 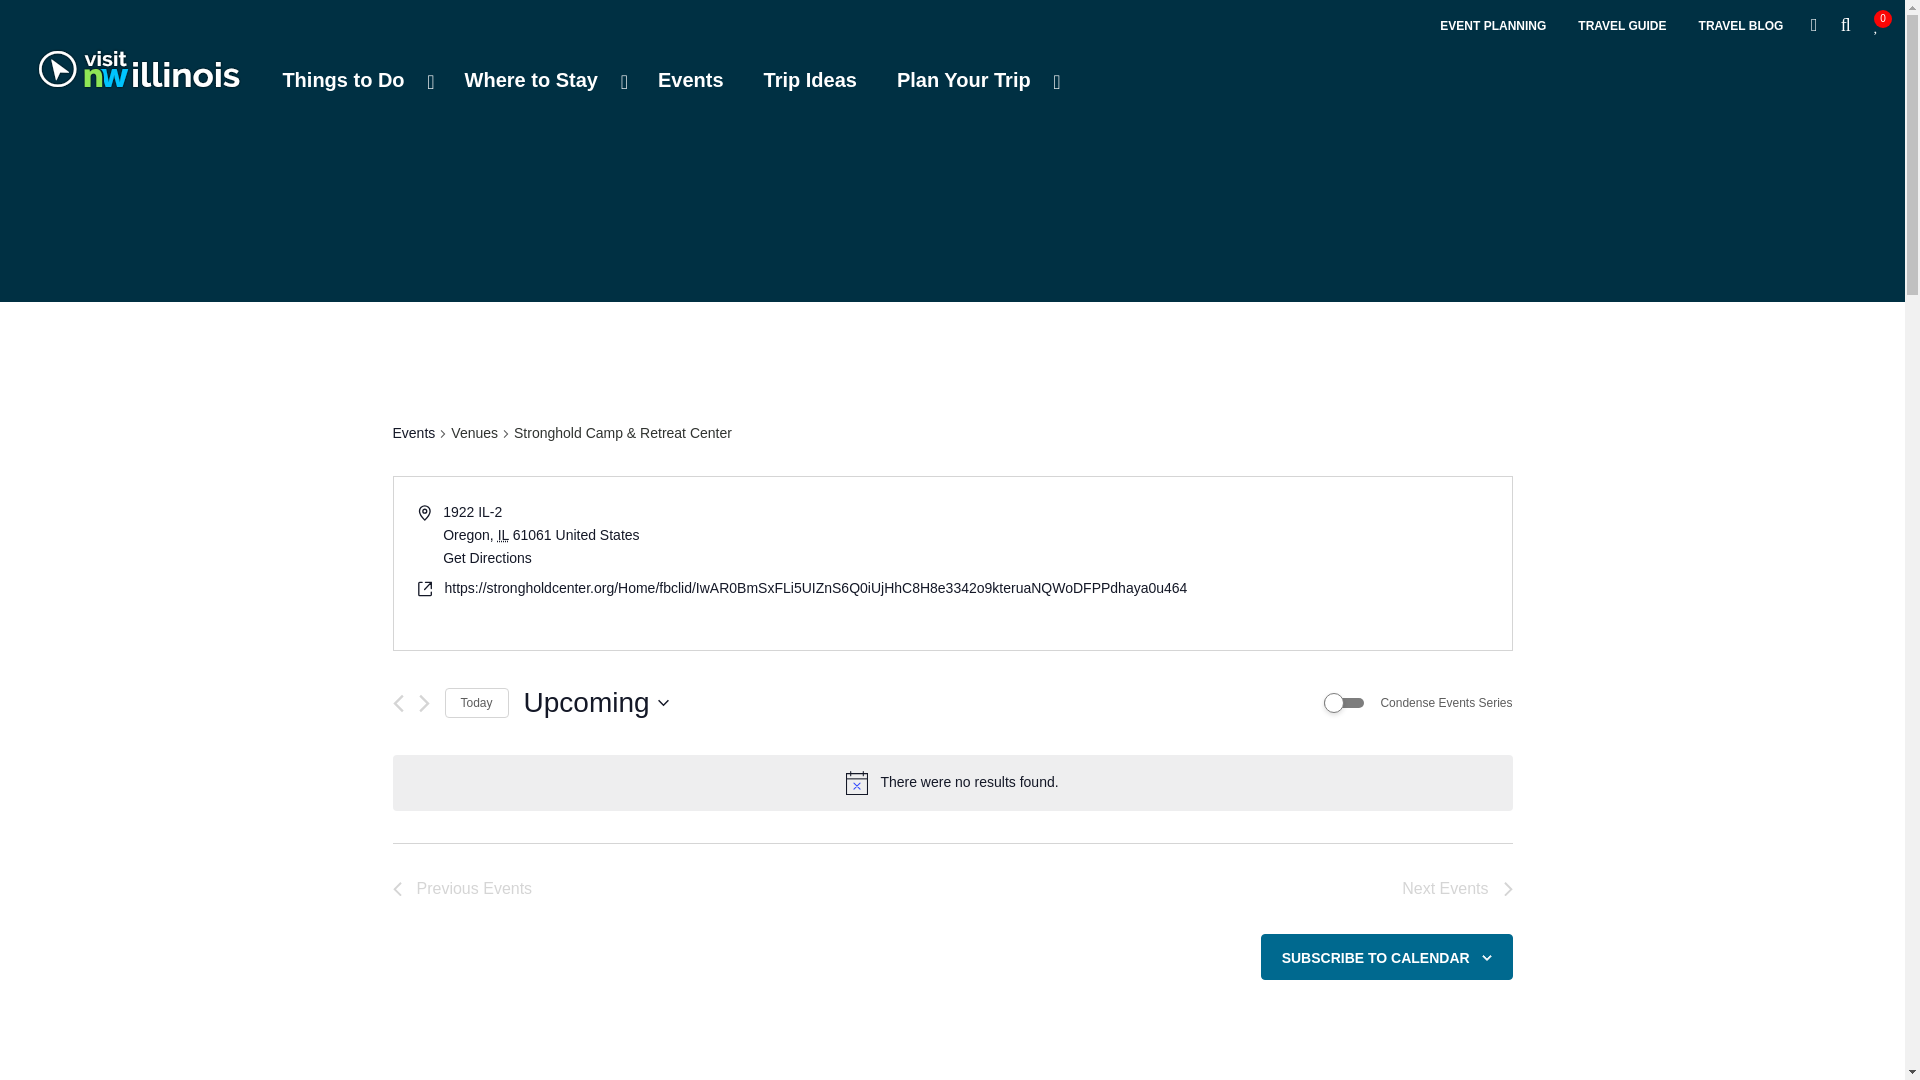 What do you see at coordinates (810, 80) in the screenshot?
I see `Trip Ideas` at bounding box center [810, 80].